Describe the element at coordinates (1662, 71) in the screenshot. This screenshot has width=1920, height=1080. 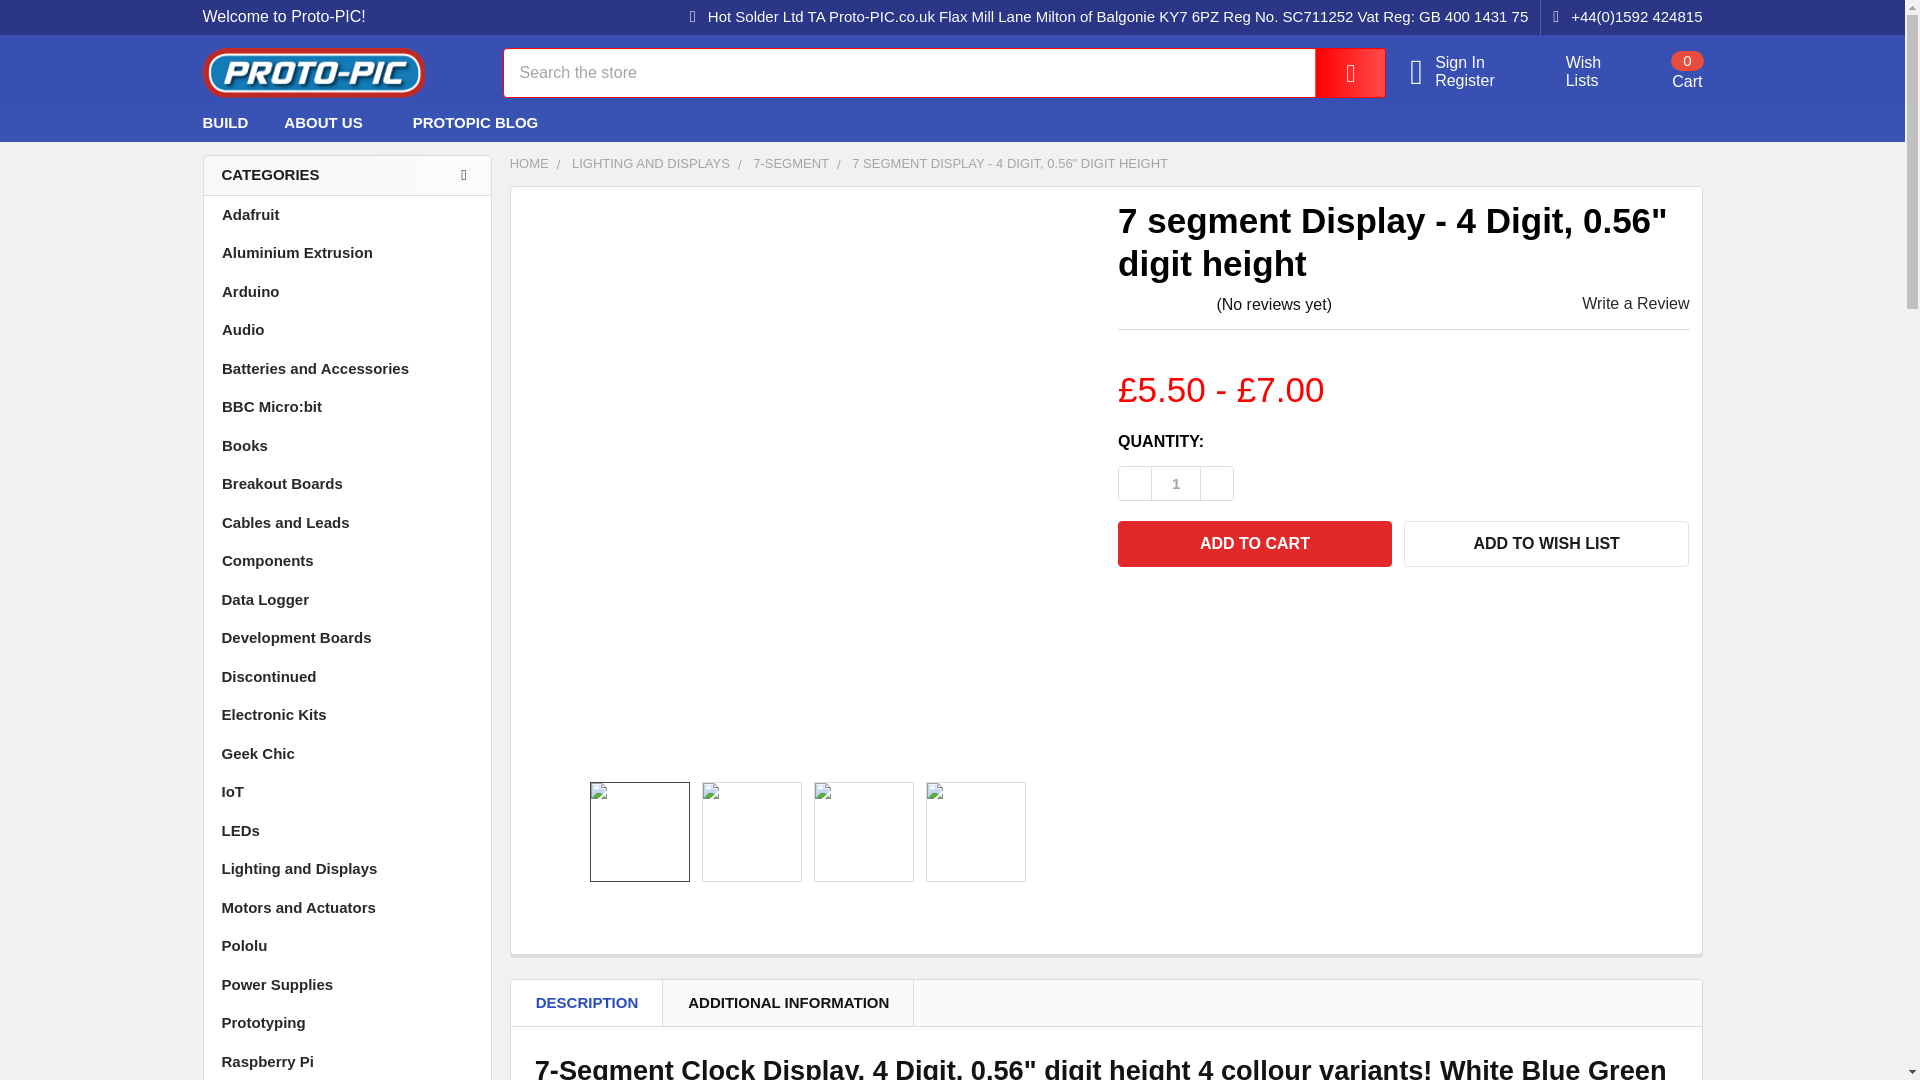
I see `Register` at that location.